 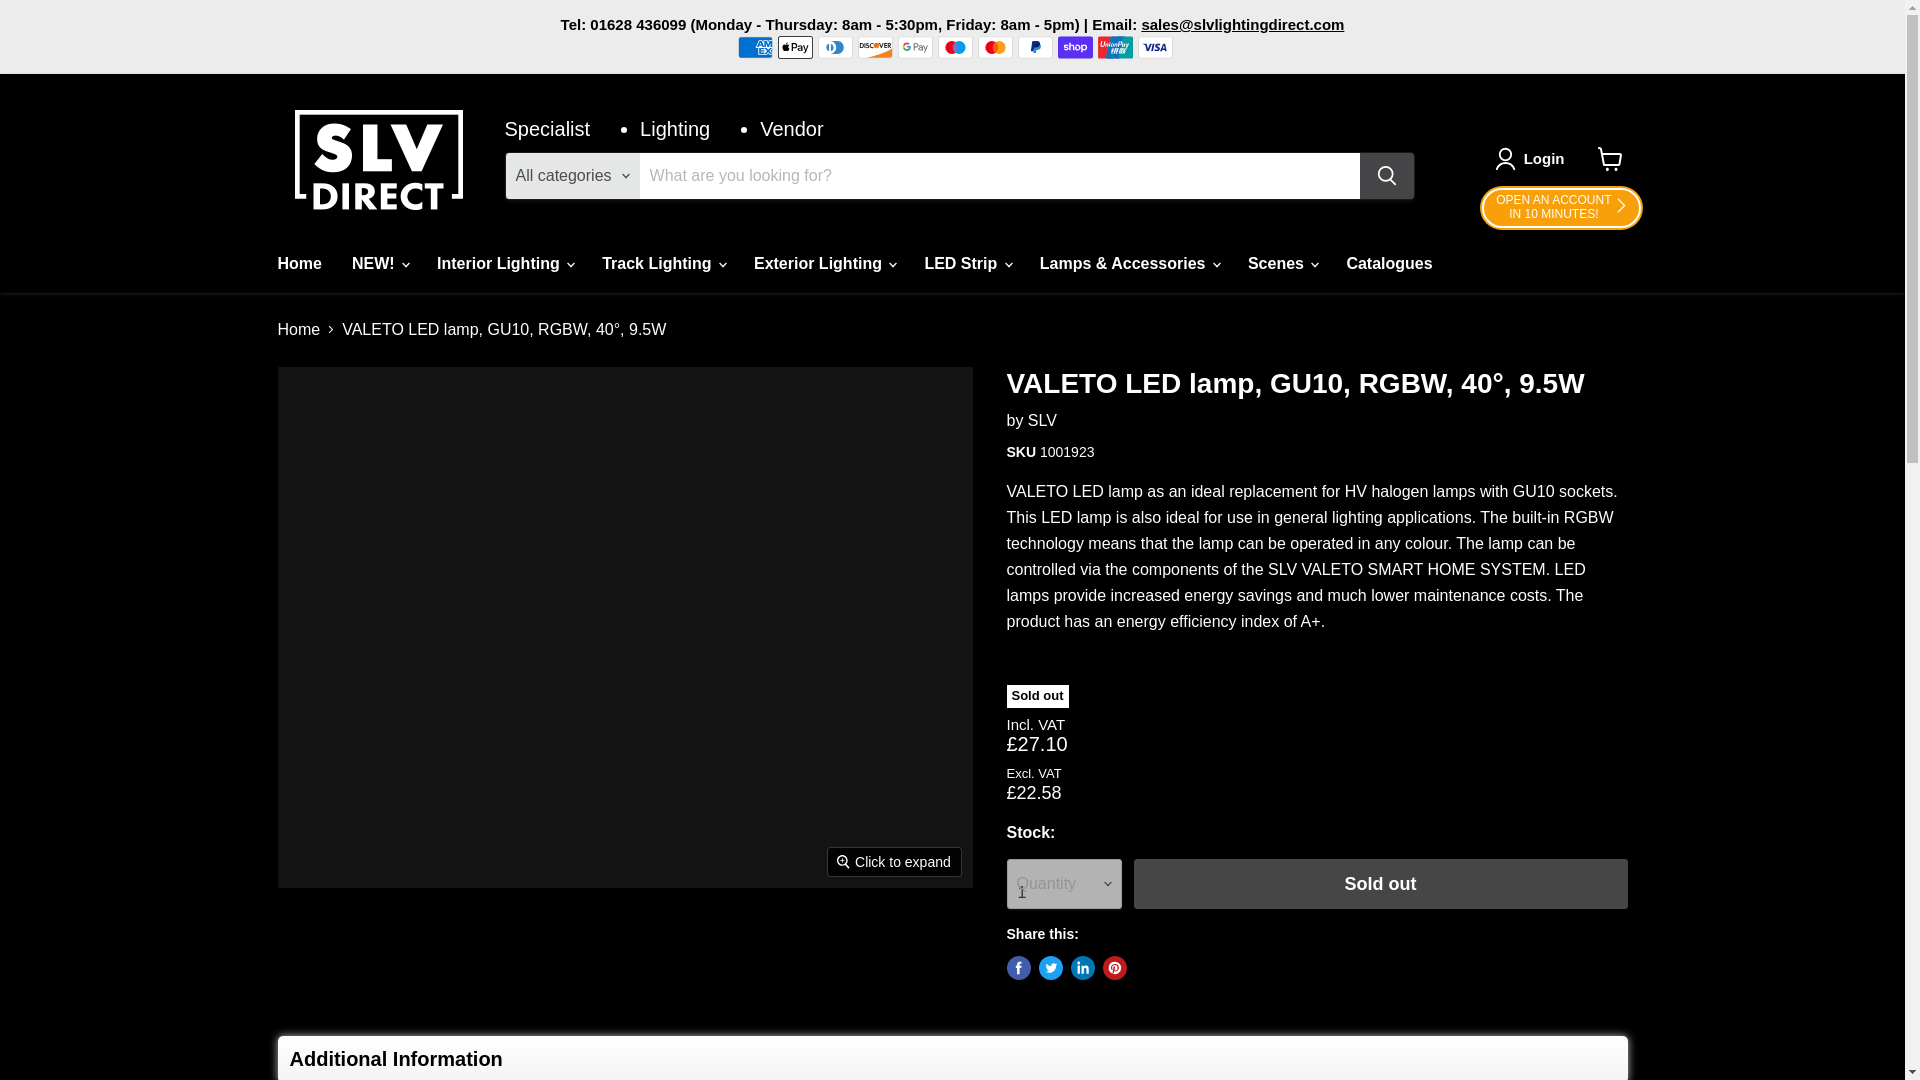 I want to click on SLV, so click(x=916, y=46).